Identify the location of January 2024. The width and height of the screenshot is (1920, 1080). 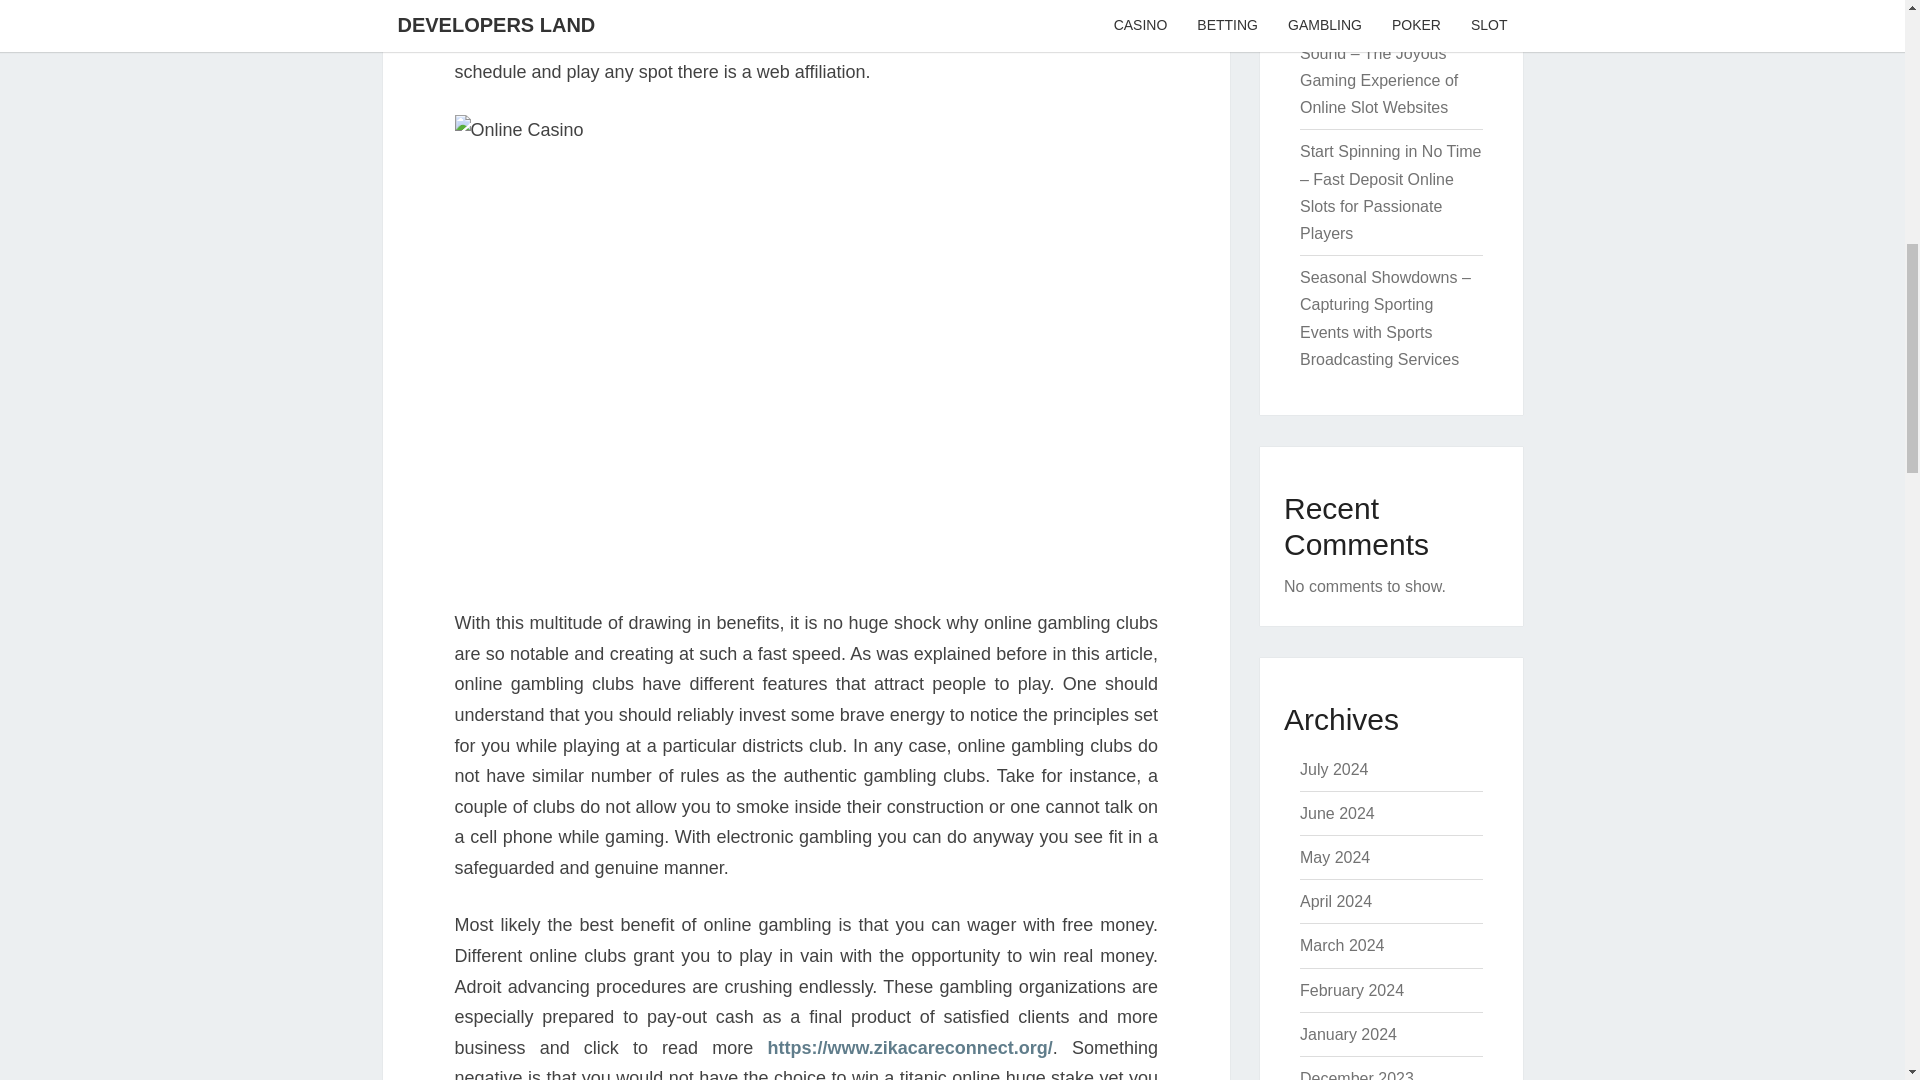
(1348, 1034).